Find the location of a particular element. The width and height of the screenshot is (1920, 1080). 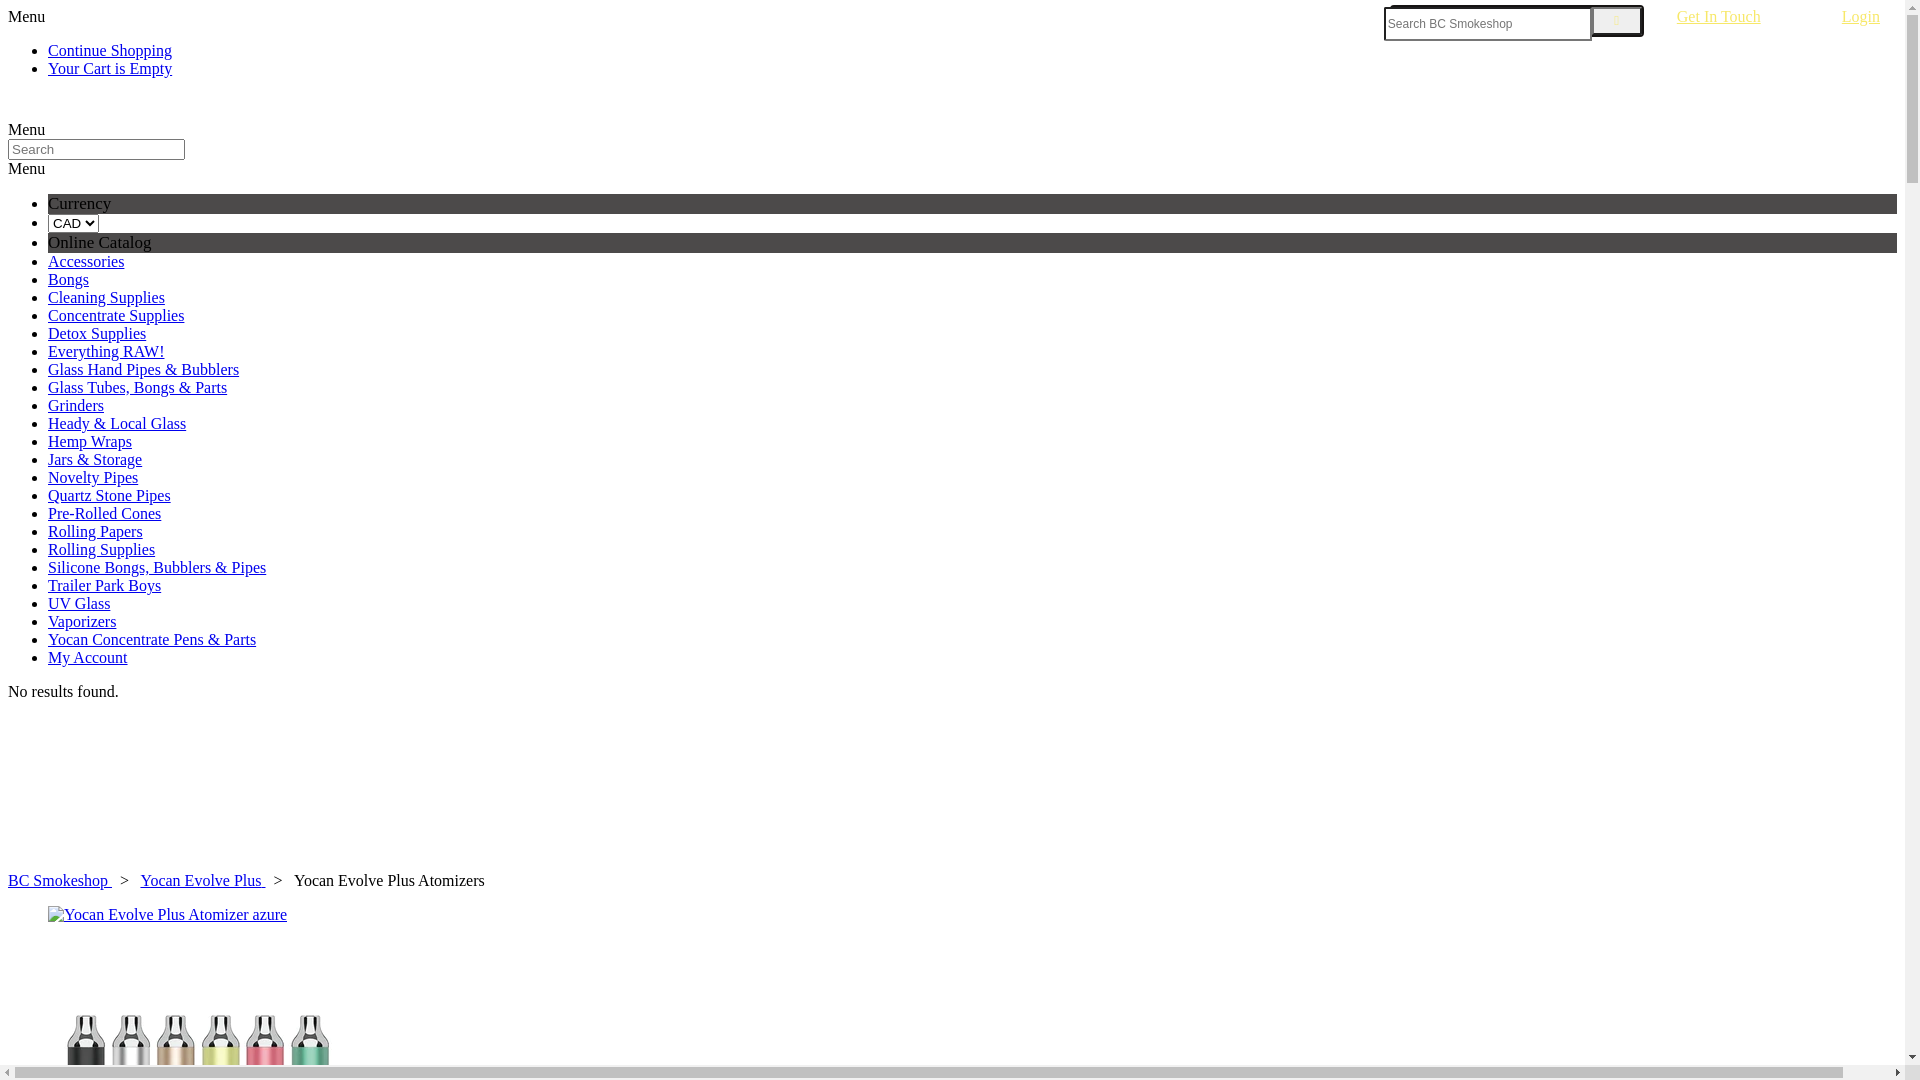

BC Smoke Shop on Twitter is located at coordinates (36, 110).